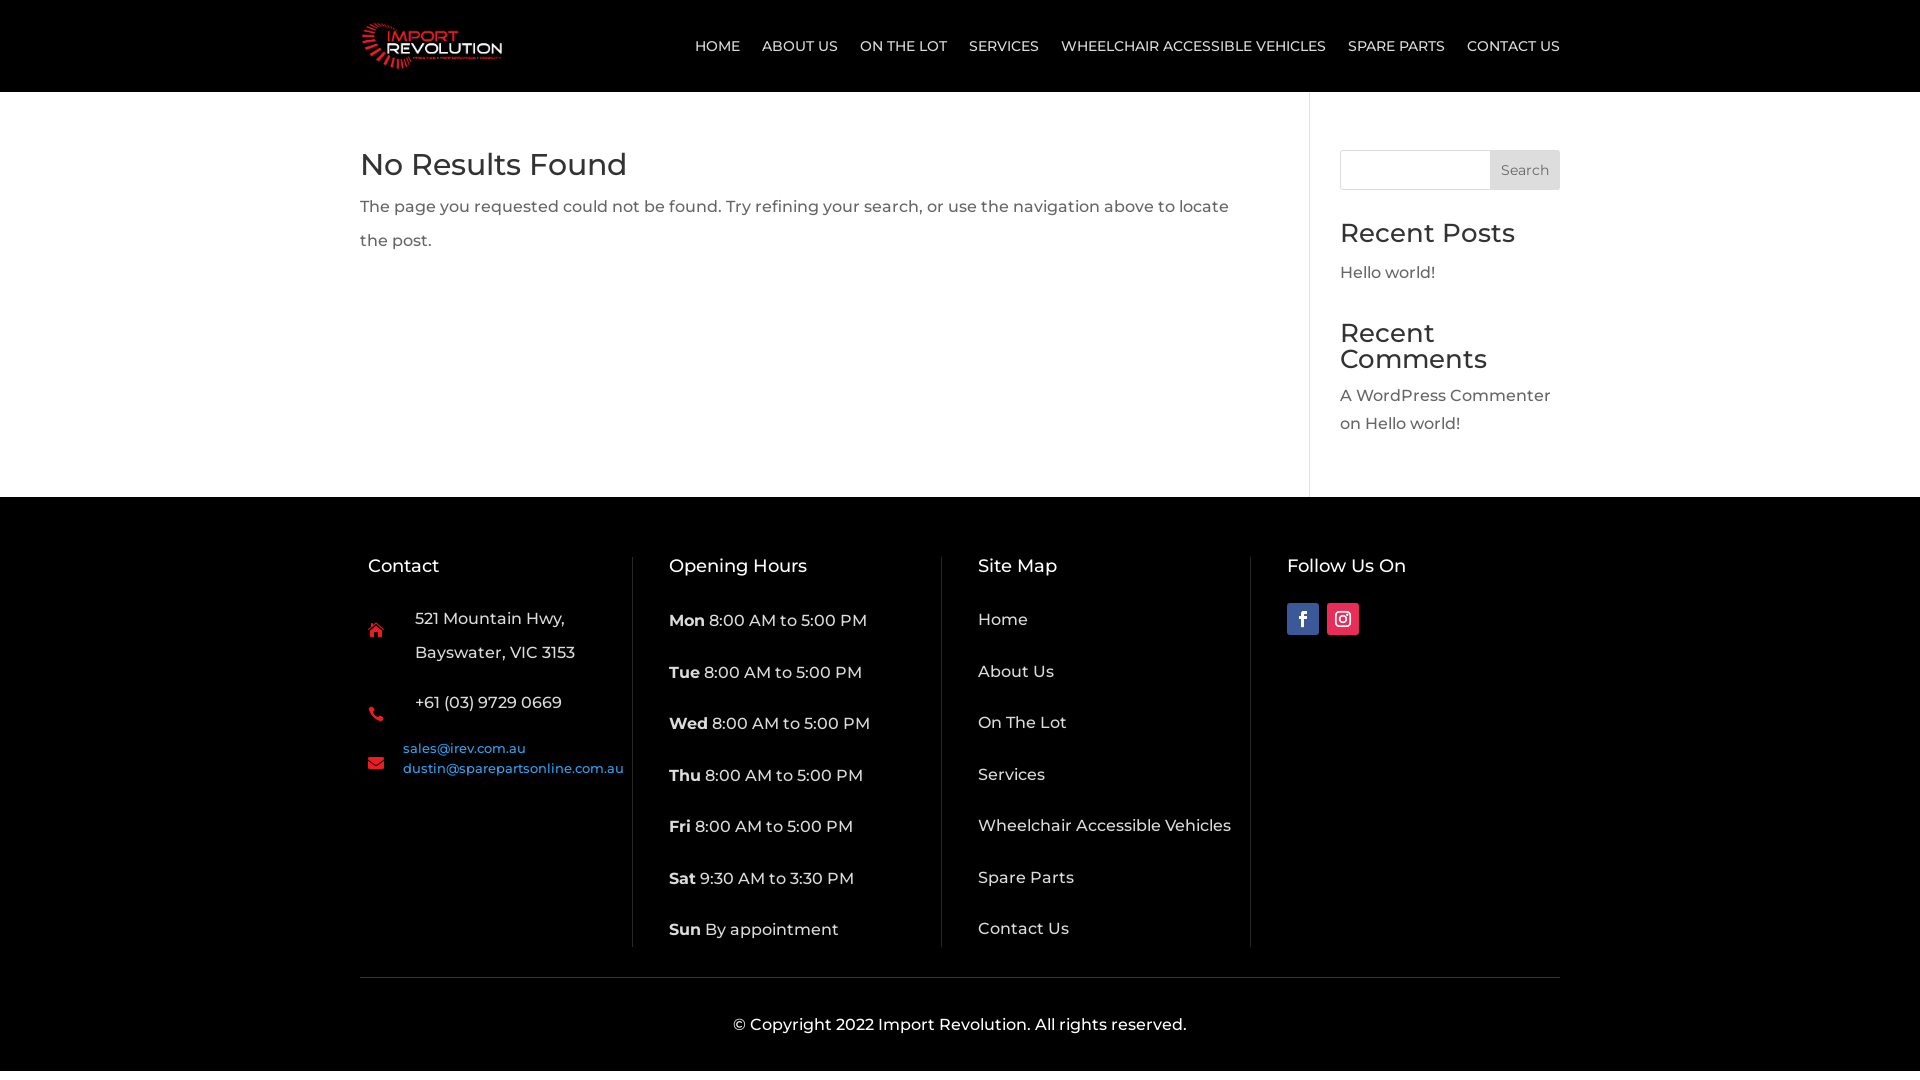 This screenshot has height=1080, width=1920. What do you see at coordinates (514, 768) in the screenshot?
I see `dustin@sparepartsonline.com.au` at bounding box center [514, 768].